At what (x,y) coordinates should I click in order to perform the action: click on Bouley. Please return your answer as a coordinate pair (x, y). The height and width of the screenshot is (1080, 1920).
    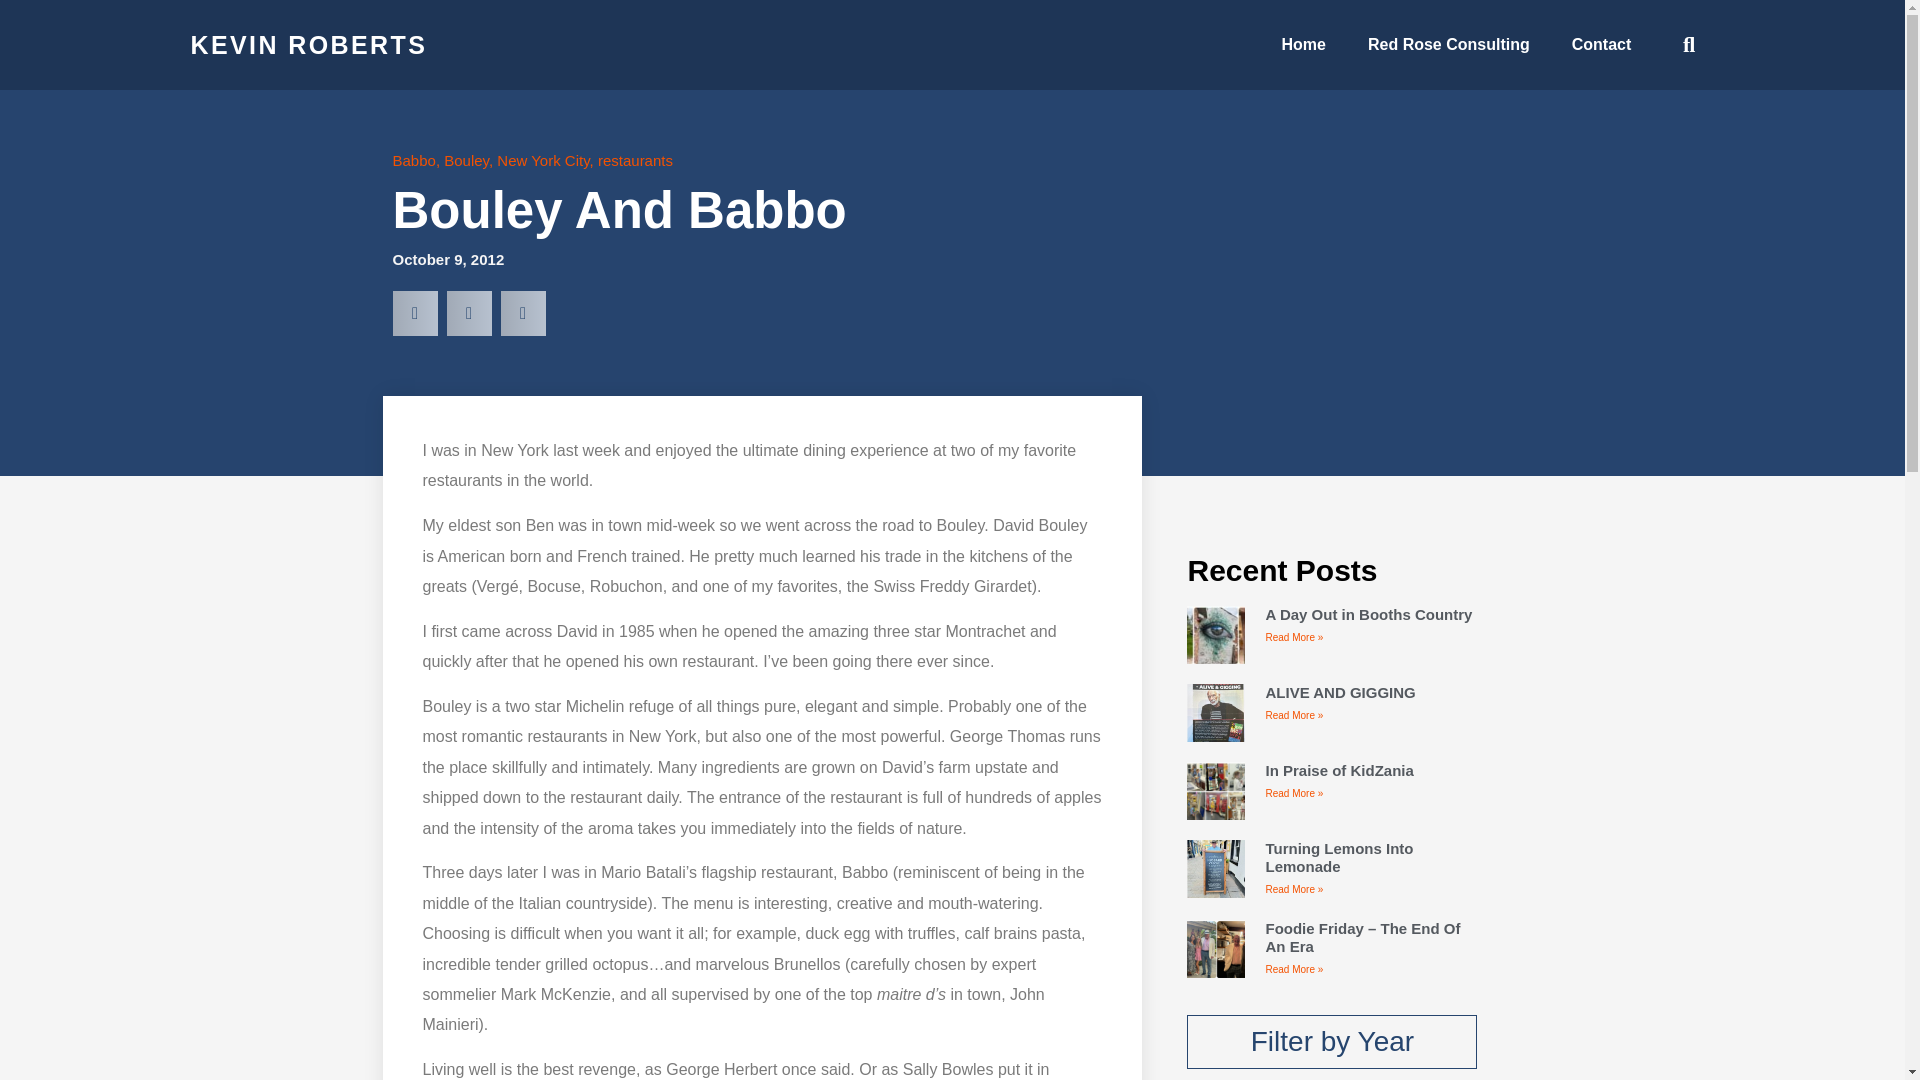
    Looking at the image, I should click on (466, 160).